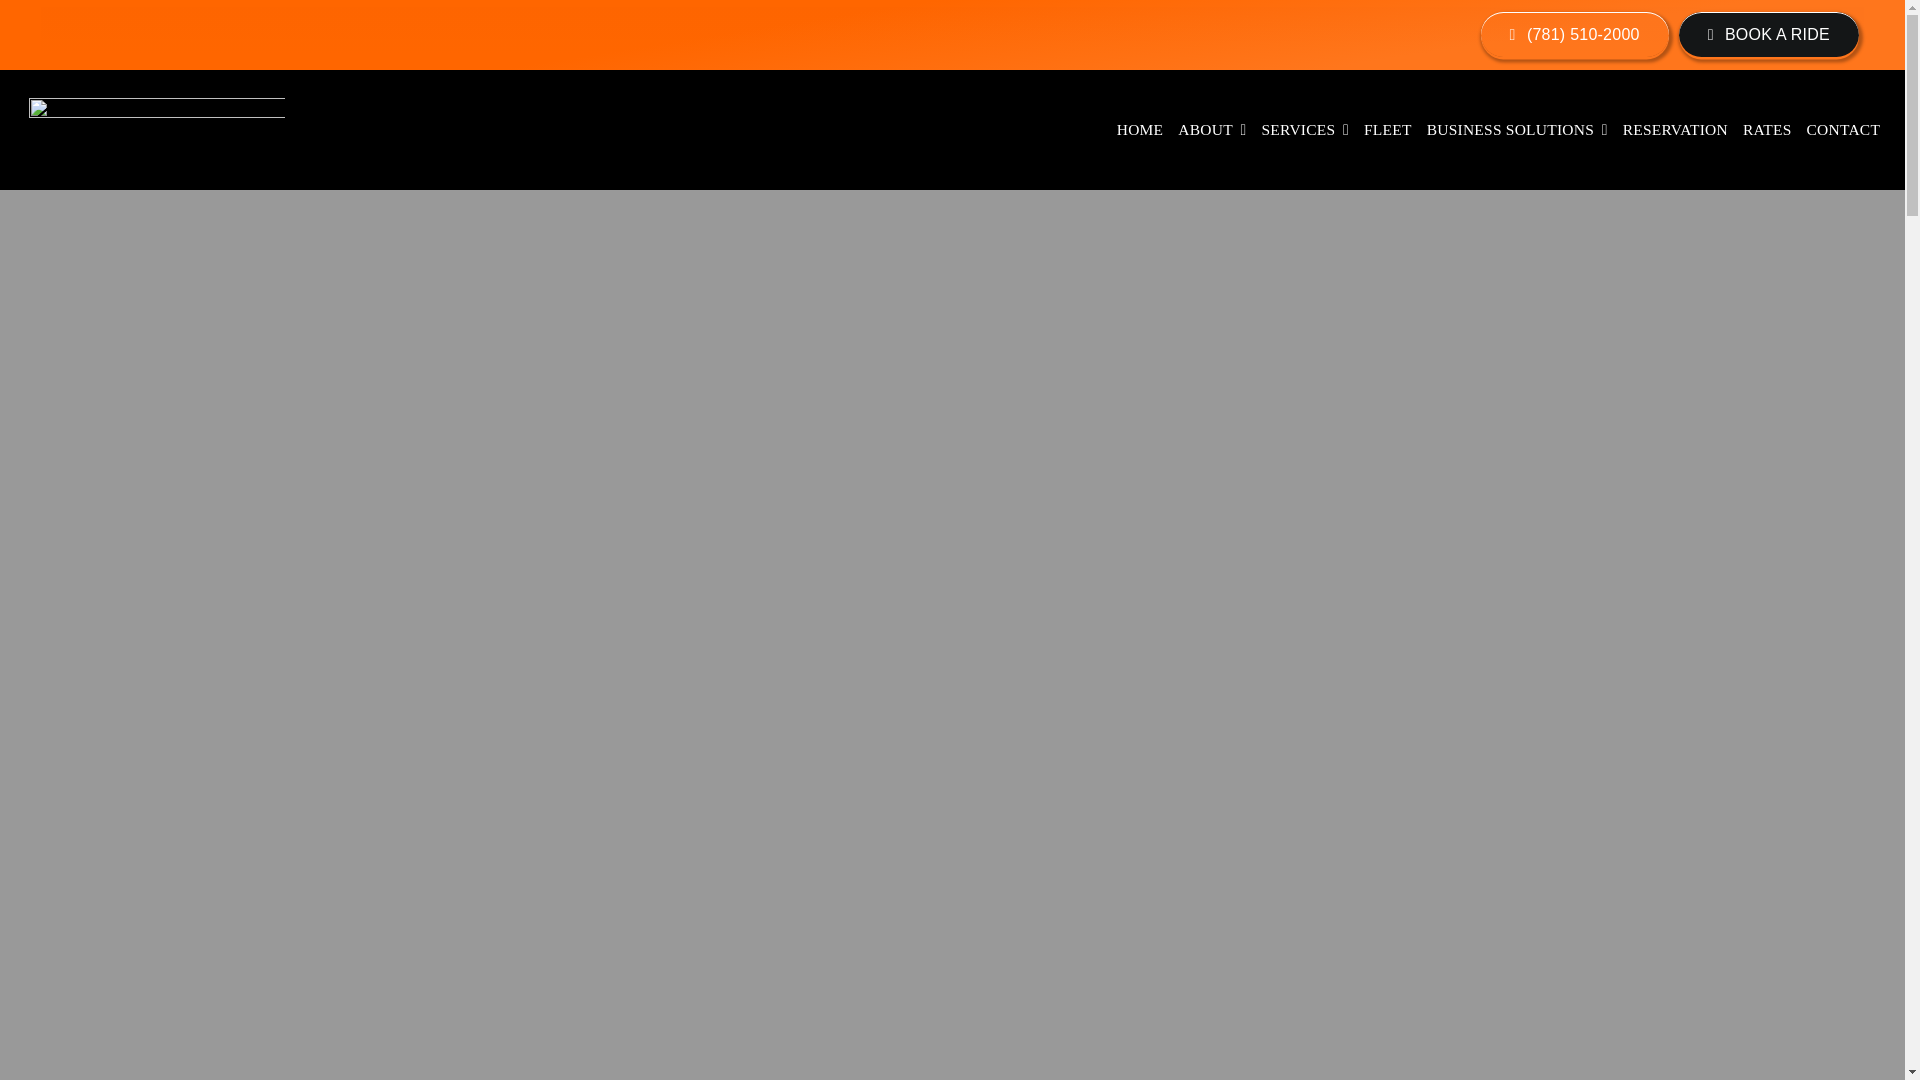 The image size is (1920, 1080). Describe the element at coordinates (1388, 130) in the screenshot. I see `FLEET` at that location.